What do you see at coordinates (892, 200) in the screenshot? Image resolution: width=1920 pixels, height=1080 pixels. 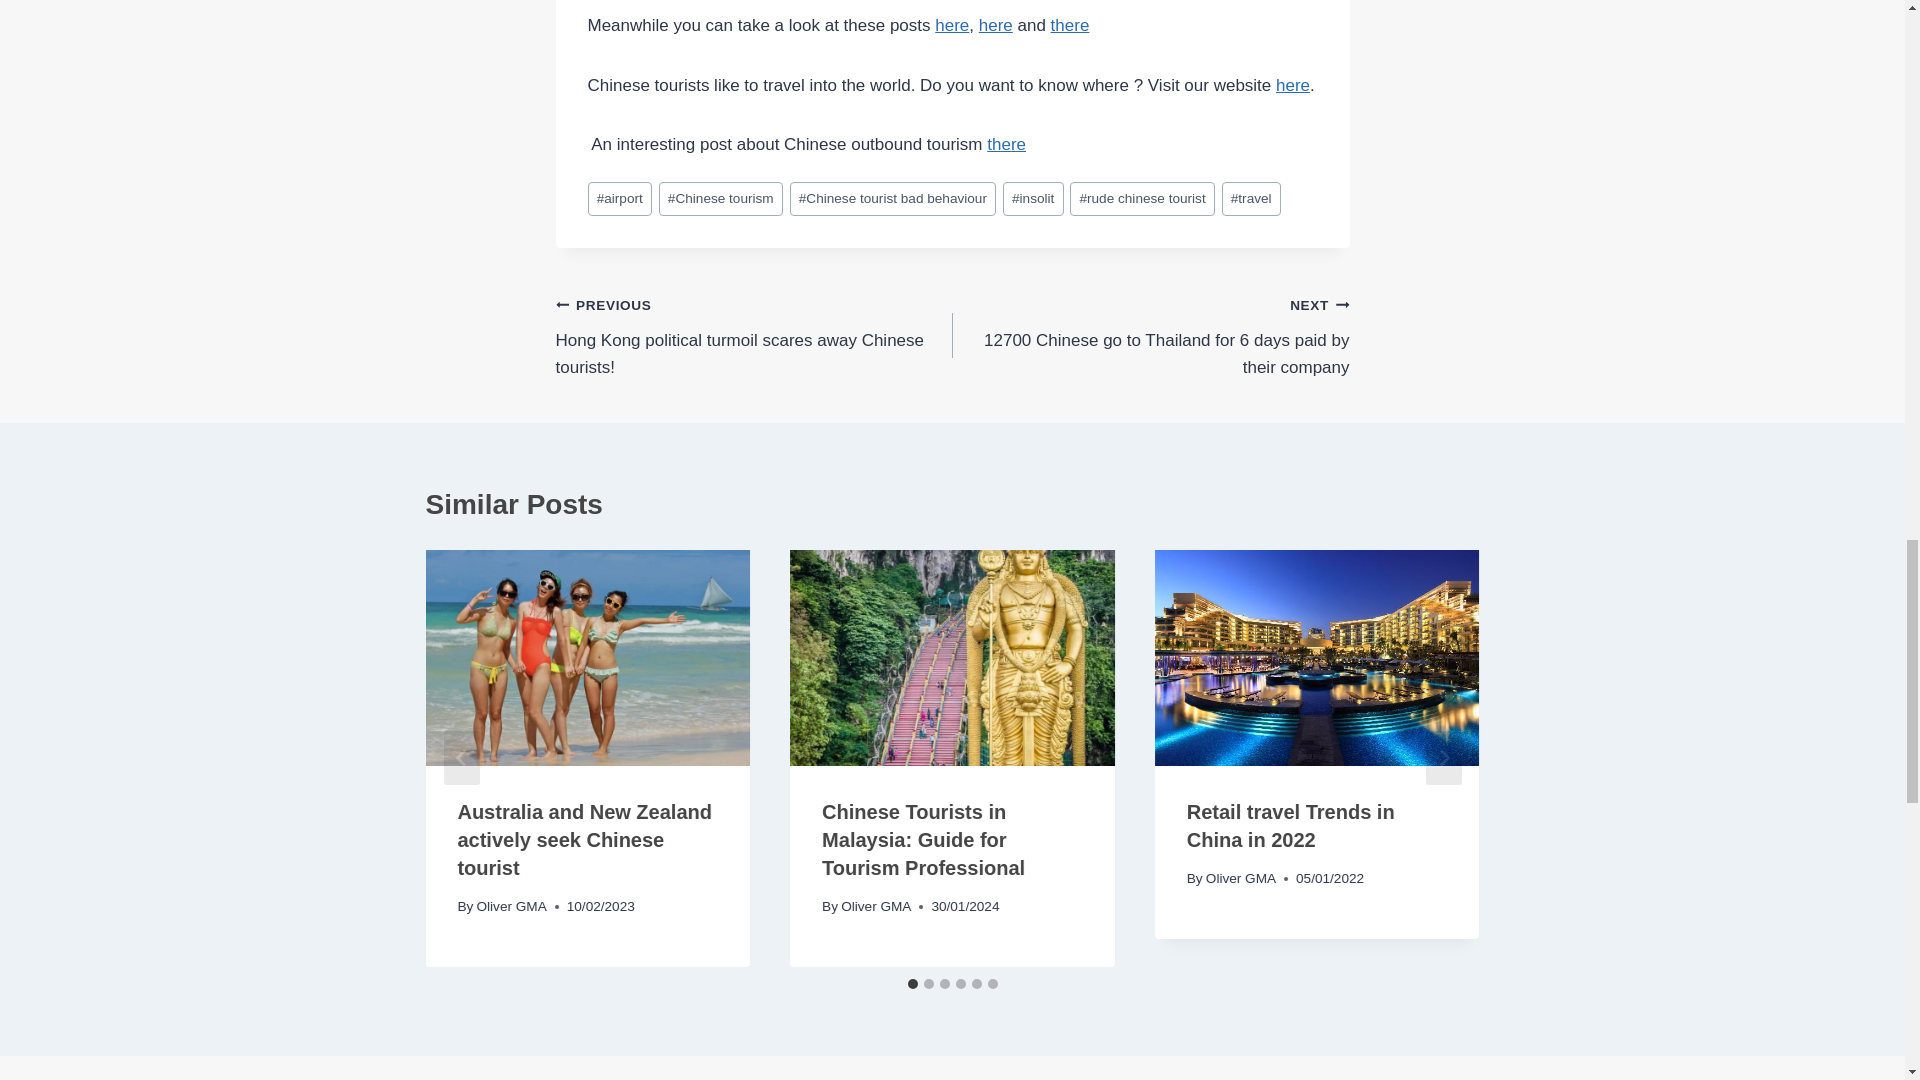 I see `Chinese tourist bad behaviour` at bounding box center [892, 200].